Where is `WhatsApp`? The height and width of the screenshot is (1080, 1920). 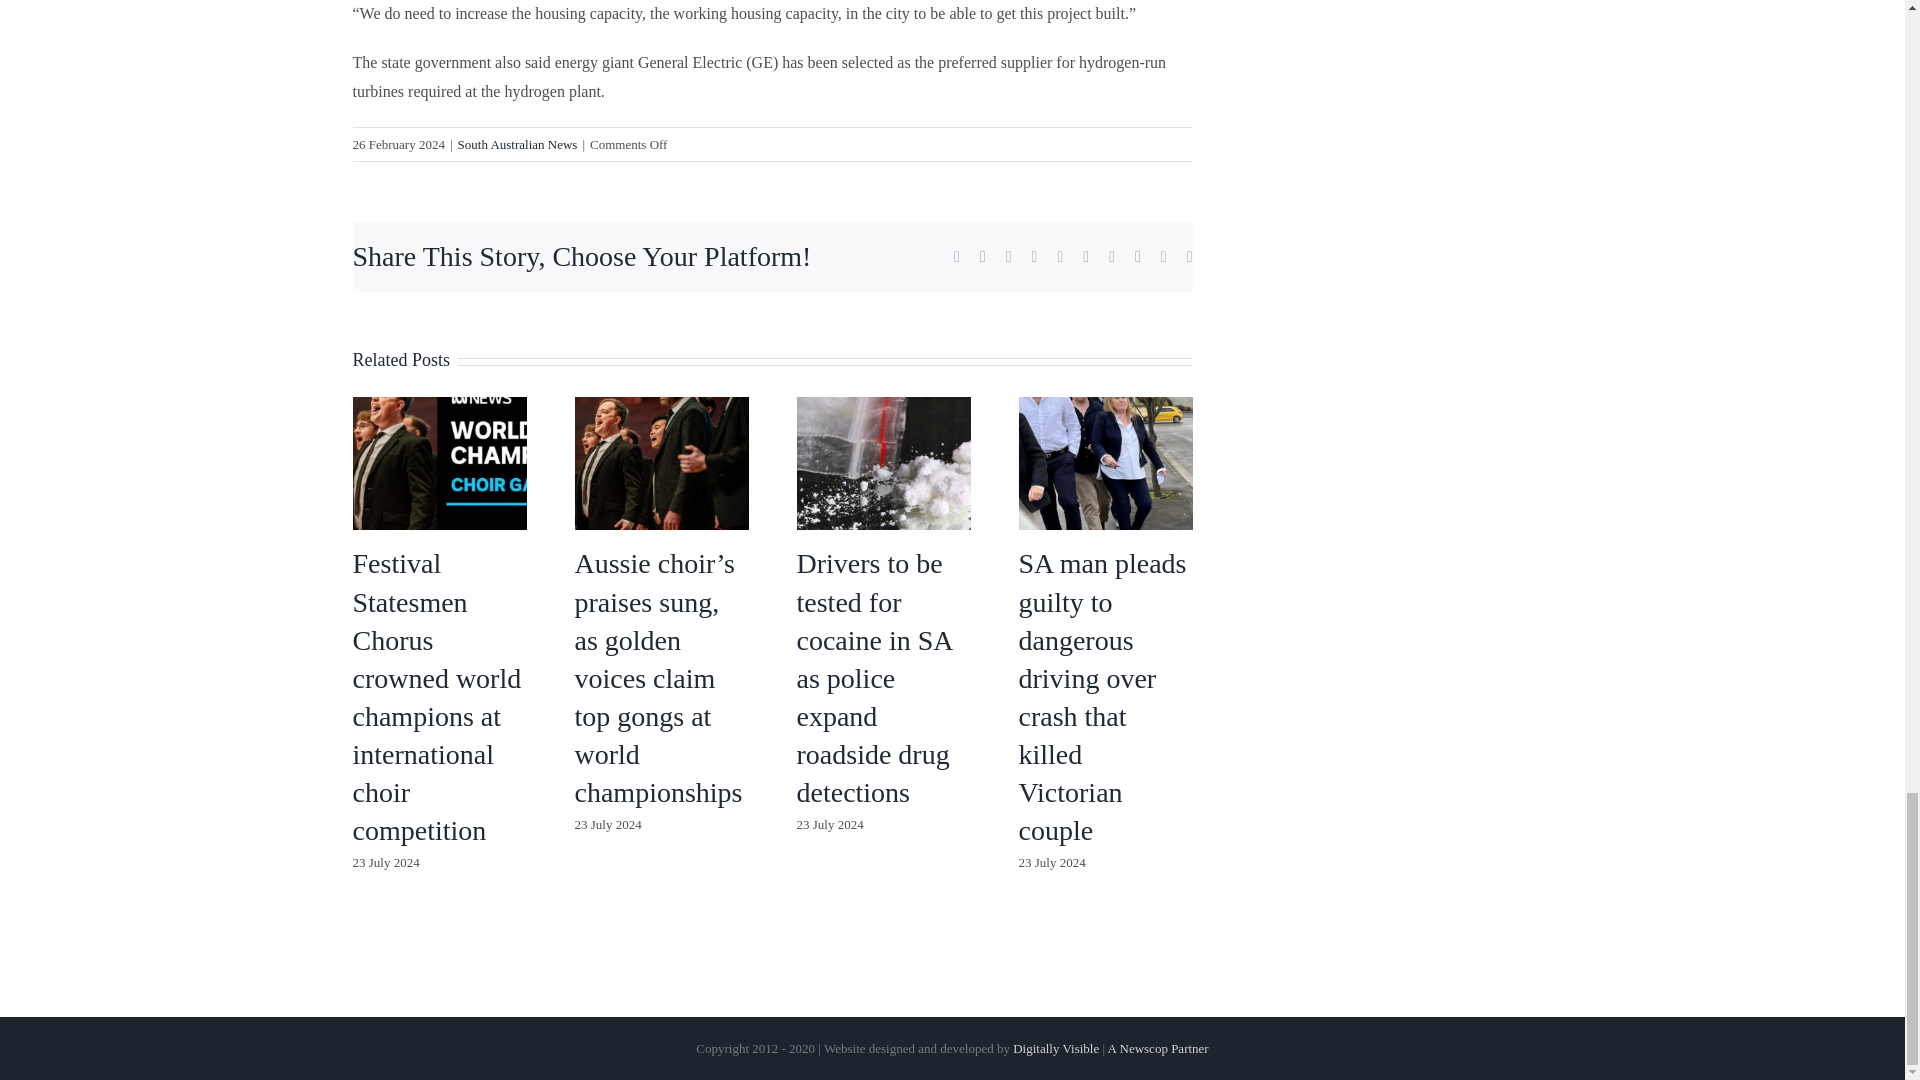 WhatsApp is located at coordinates (1060, 256).